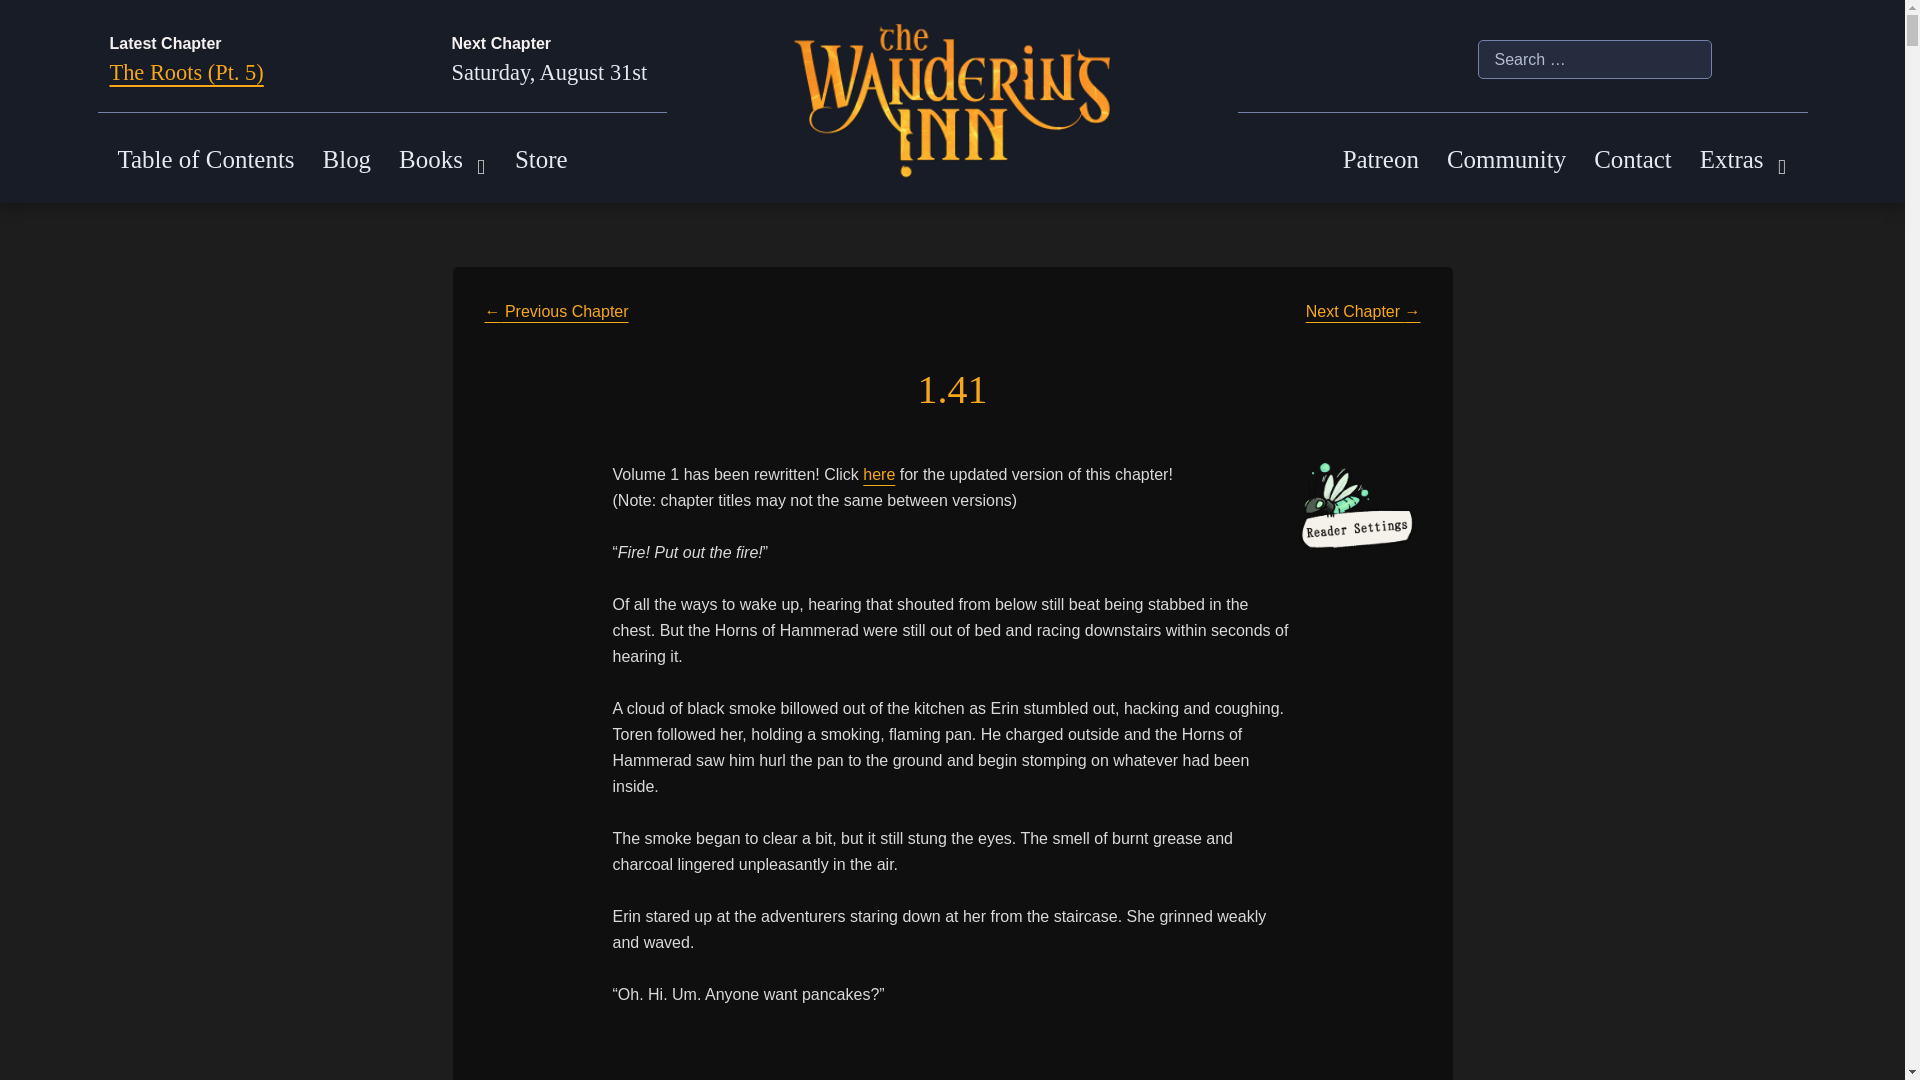  I want to click on Blog, so click(347, 160).